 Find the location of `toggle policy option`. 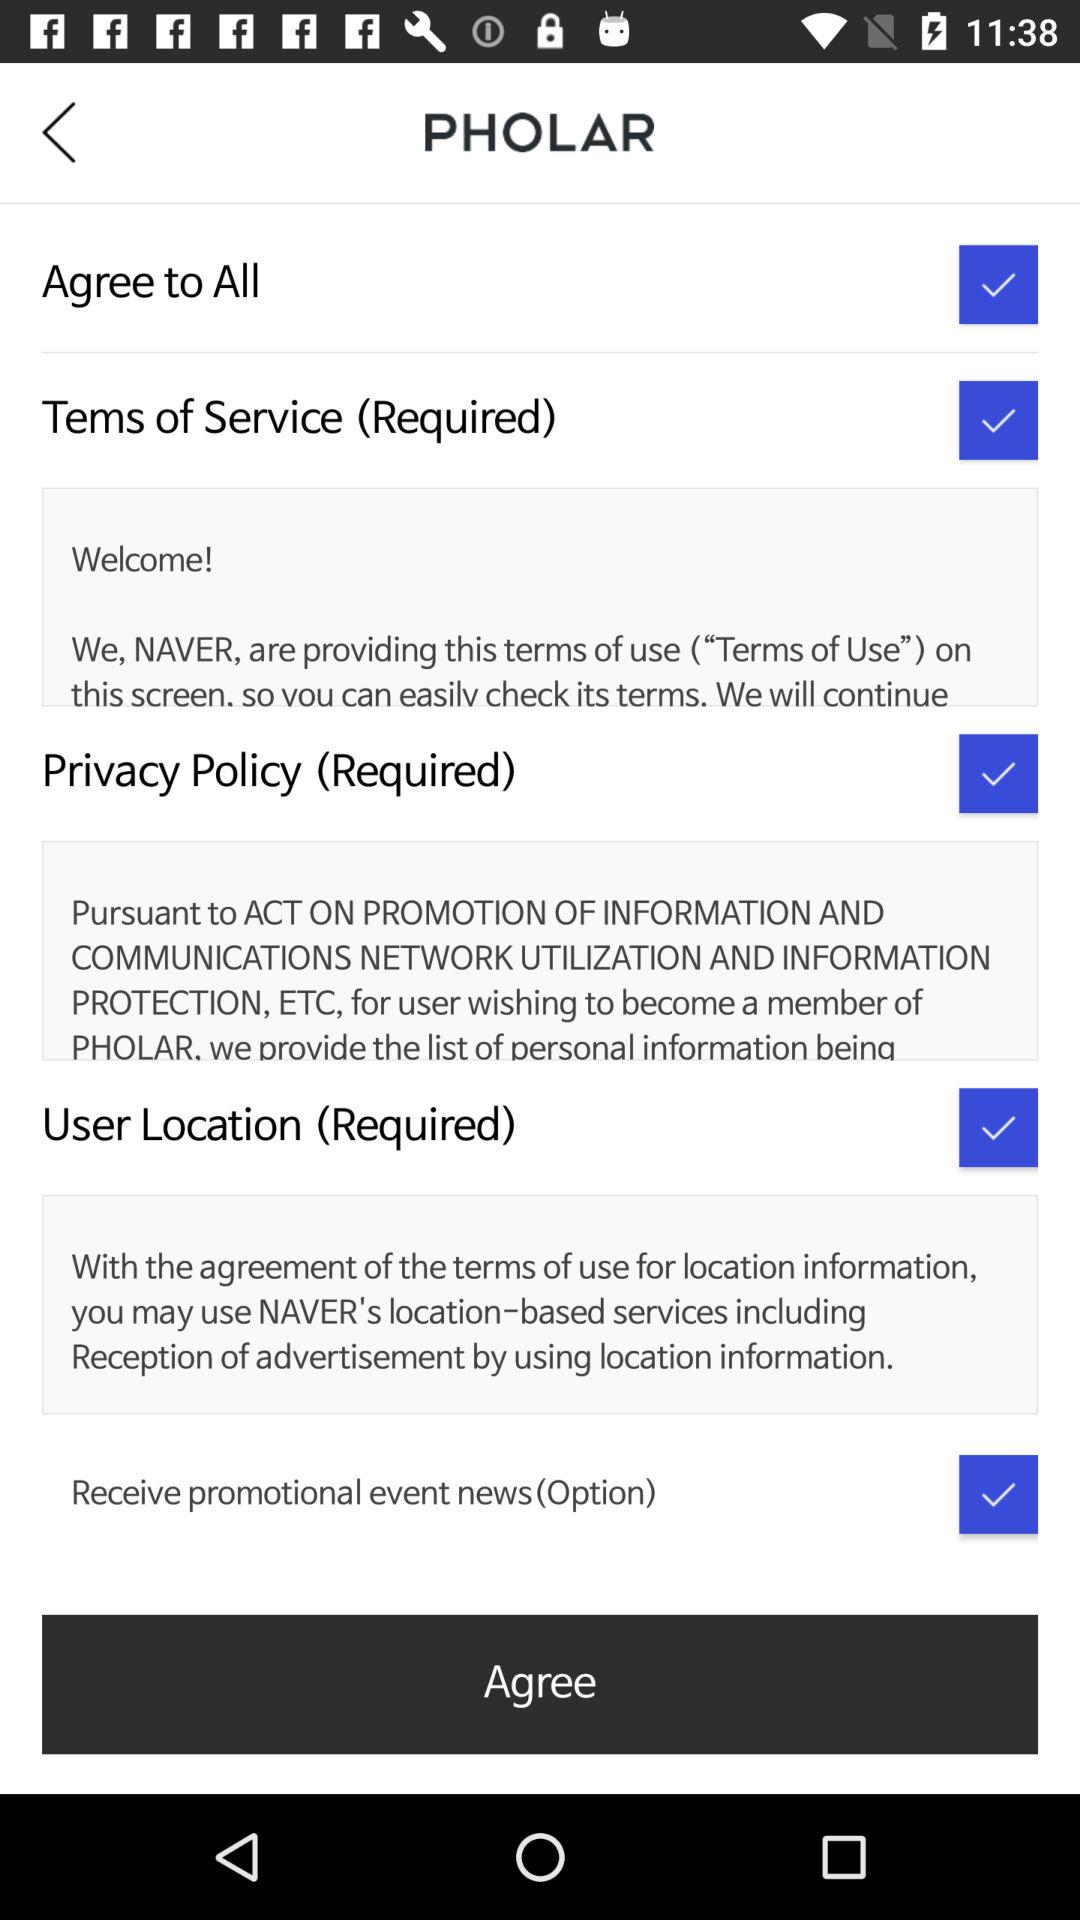

toggle policy option is located at coordinates (998, 774).